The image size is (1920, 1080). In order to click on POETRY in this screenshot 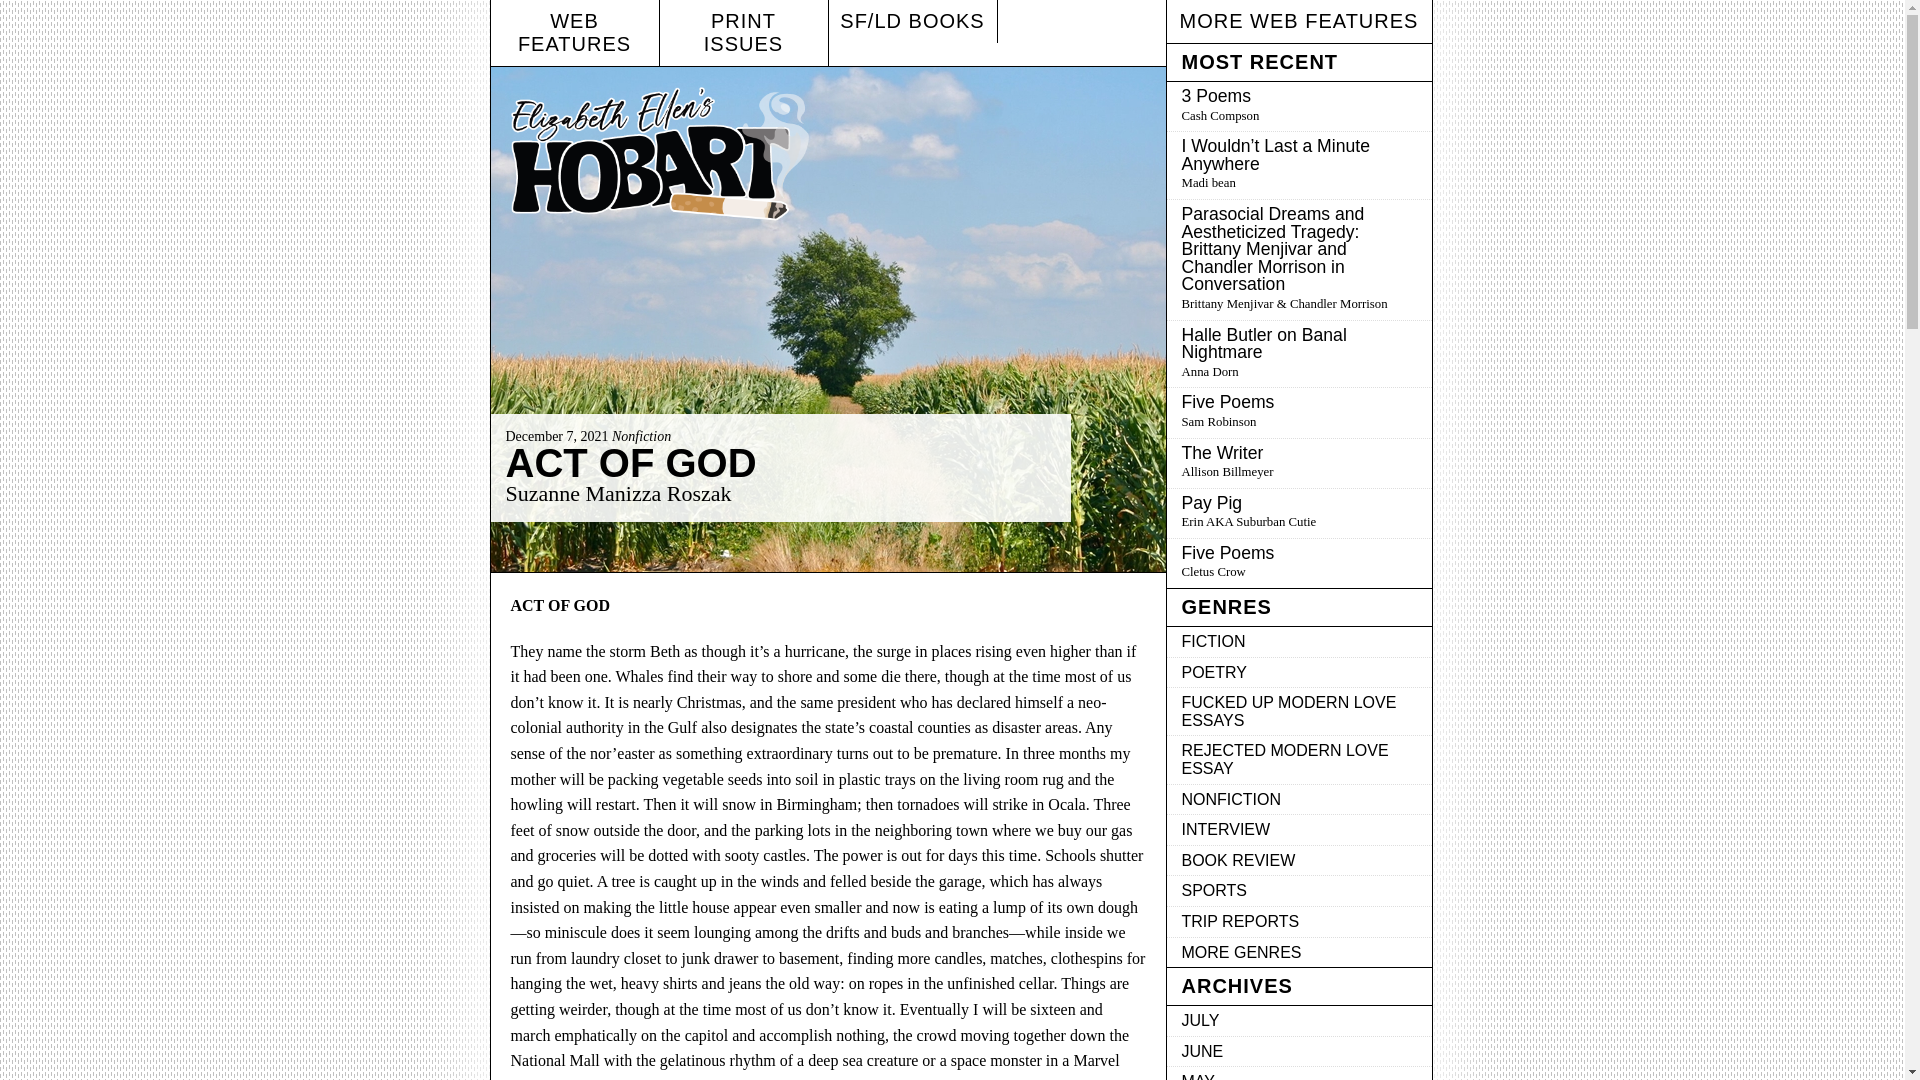, I will do `click(1298, 673)`.